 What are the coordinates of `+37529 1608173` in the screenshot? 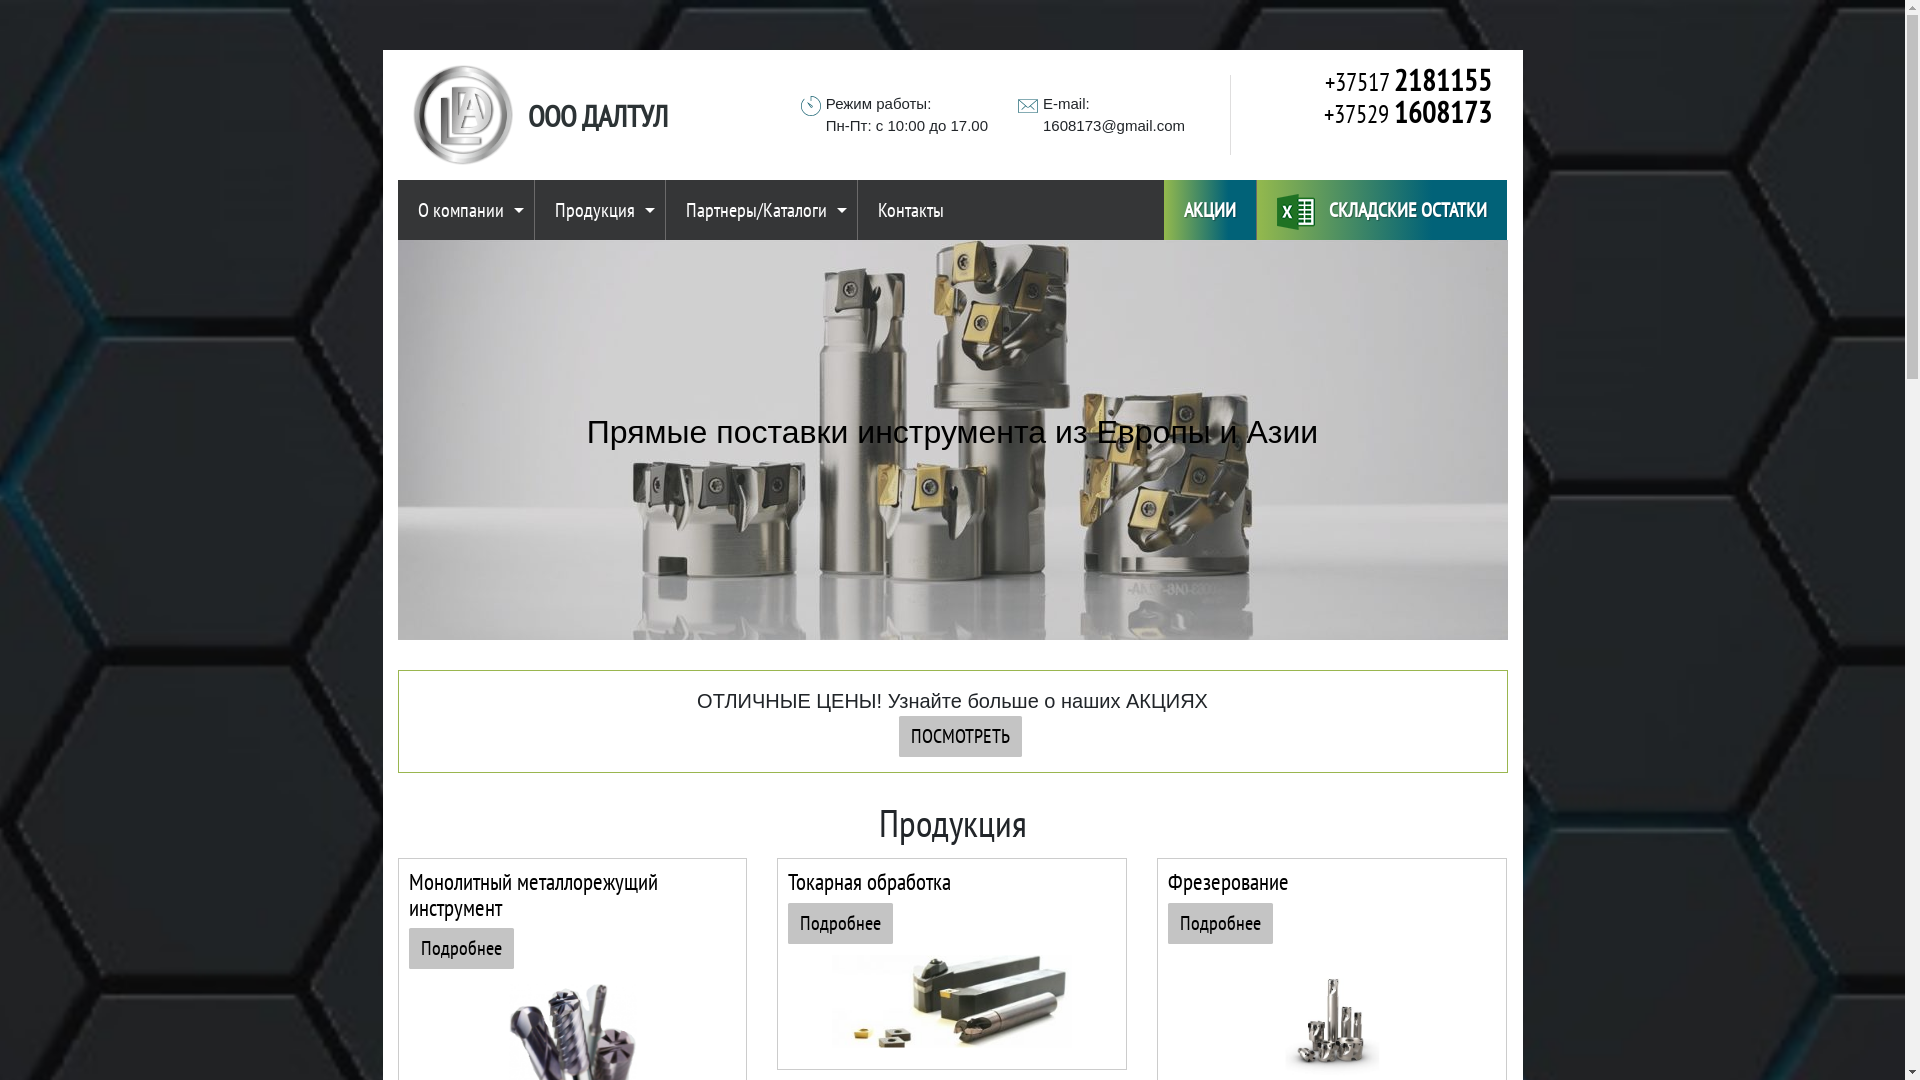 It's located at (1369, 113).